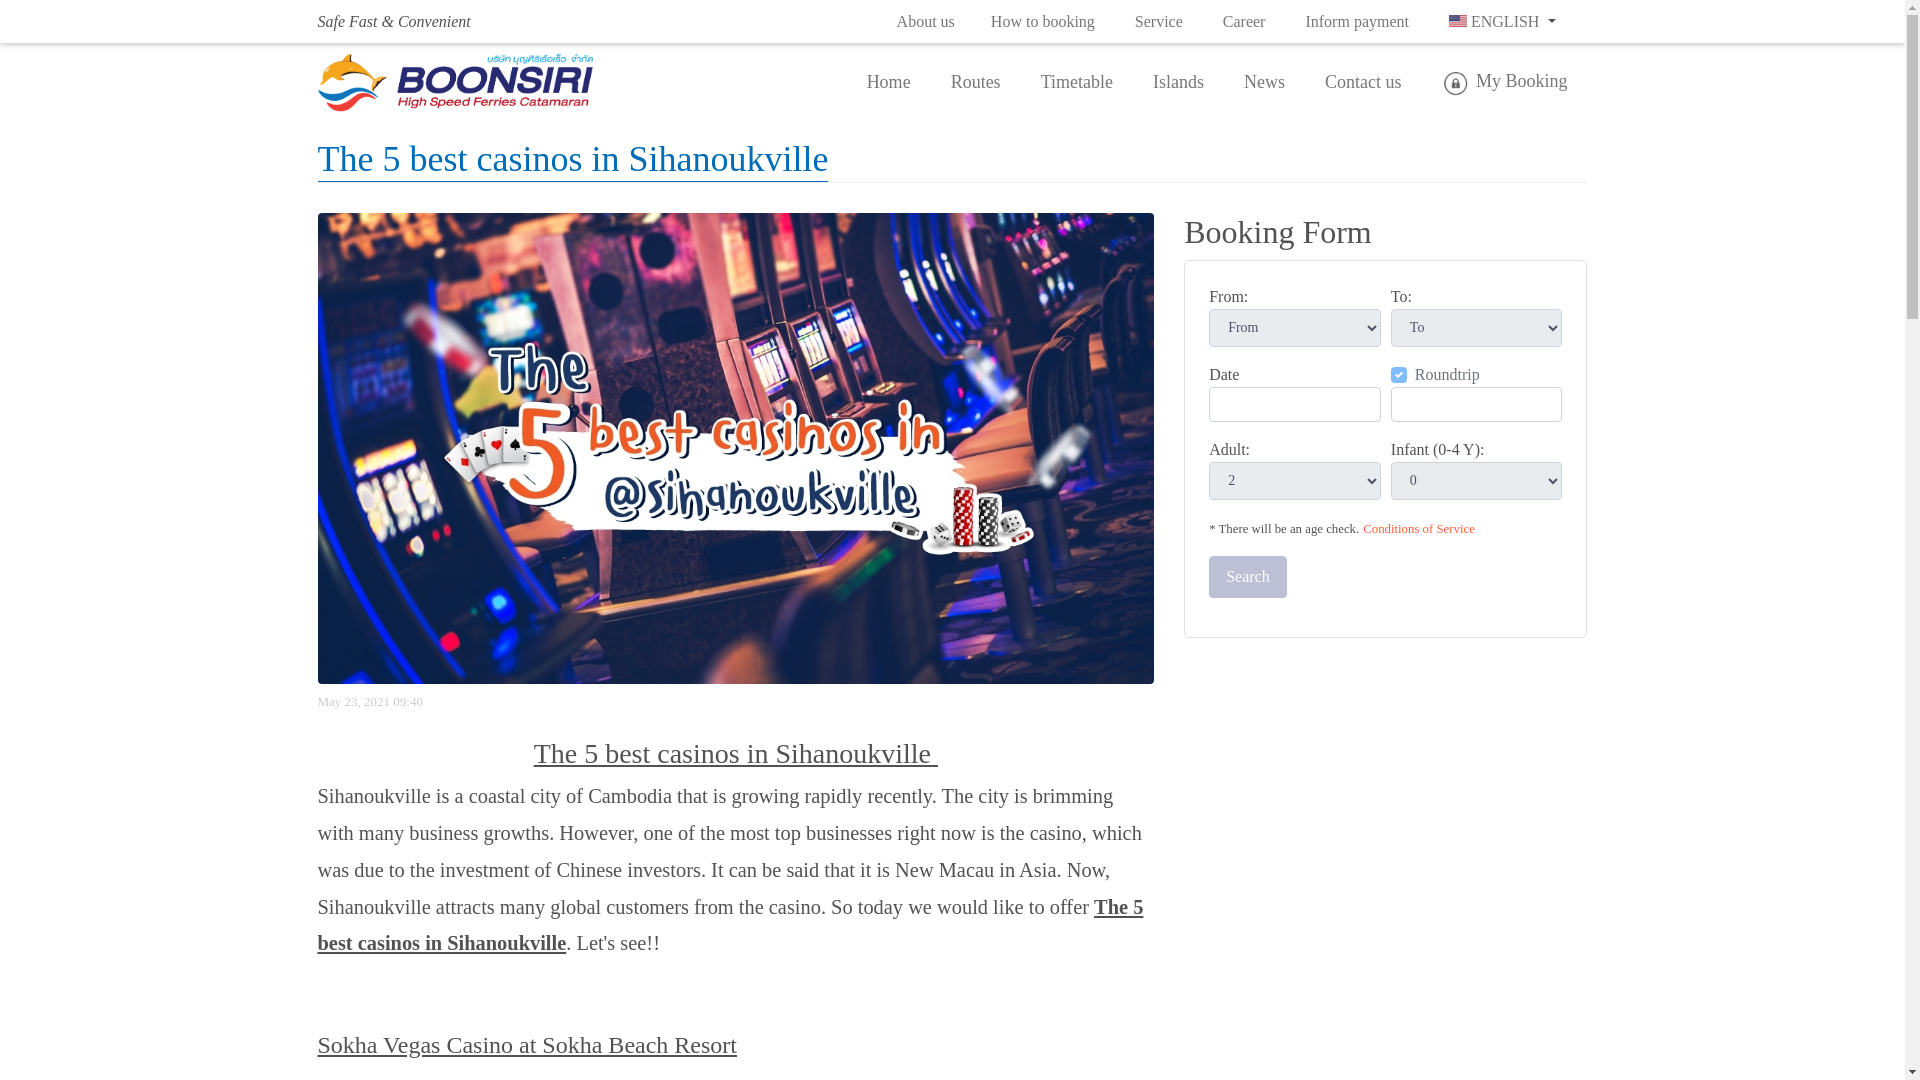 This screenshot has height=1080, width=1920. What do you see at coordinates (976, 82) in the screenshot?
I see `Routes Boonsiri Ferry Koh Kood Koh Mak Koh Chang` at bounding box center [976, 82].